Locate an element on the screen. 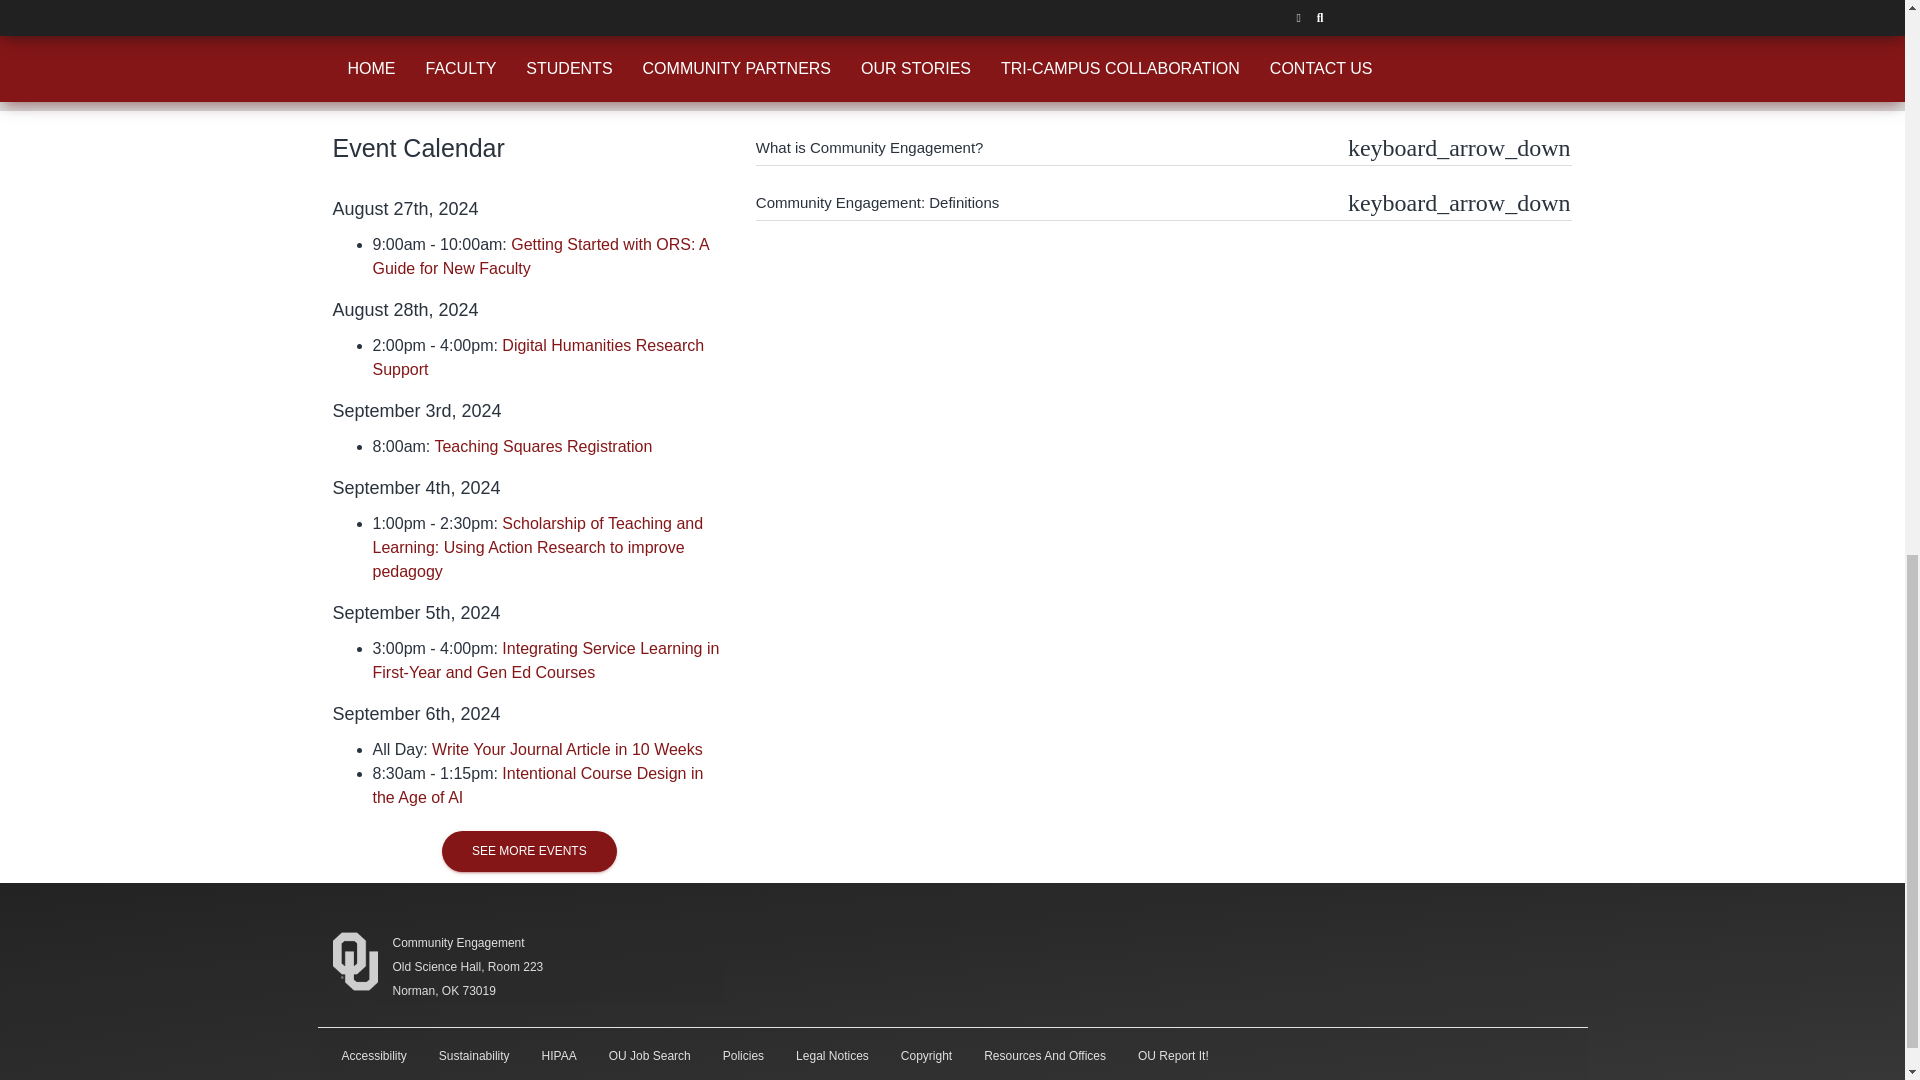 Image resolution: width=1920 pixels, height=1080 pixels. Copyright is located at coordinates (926, 1055).